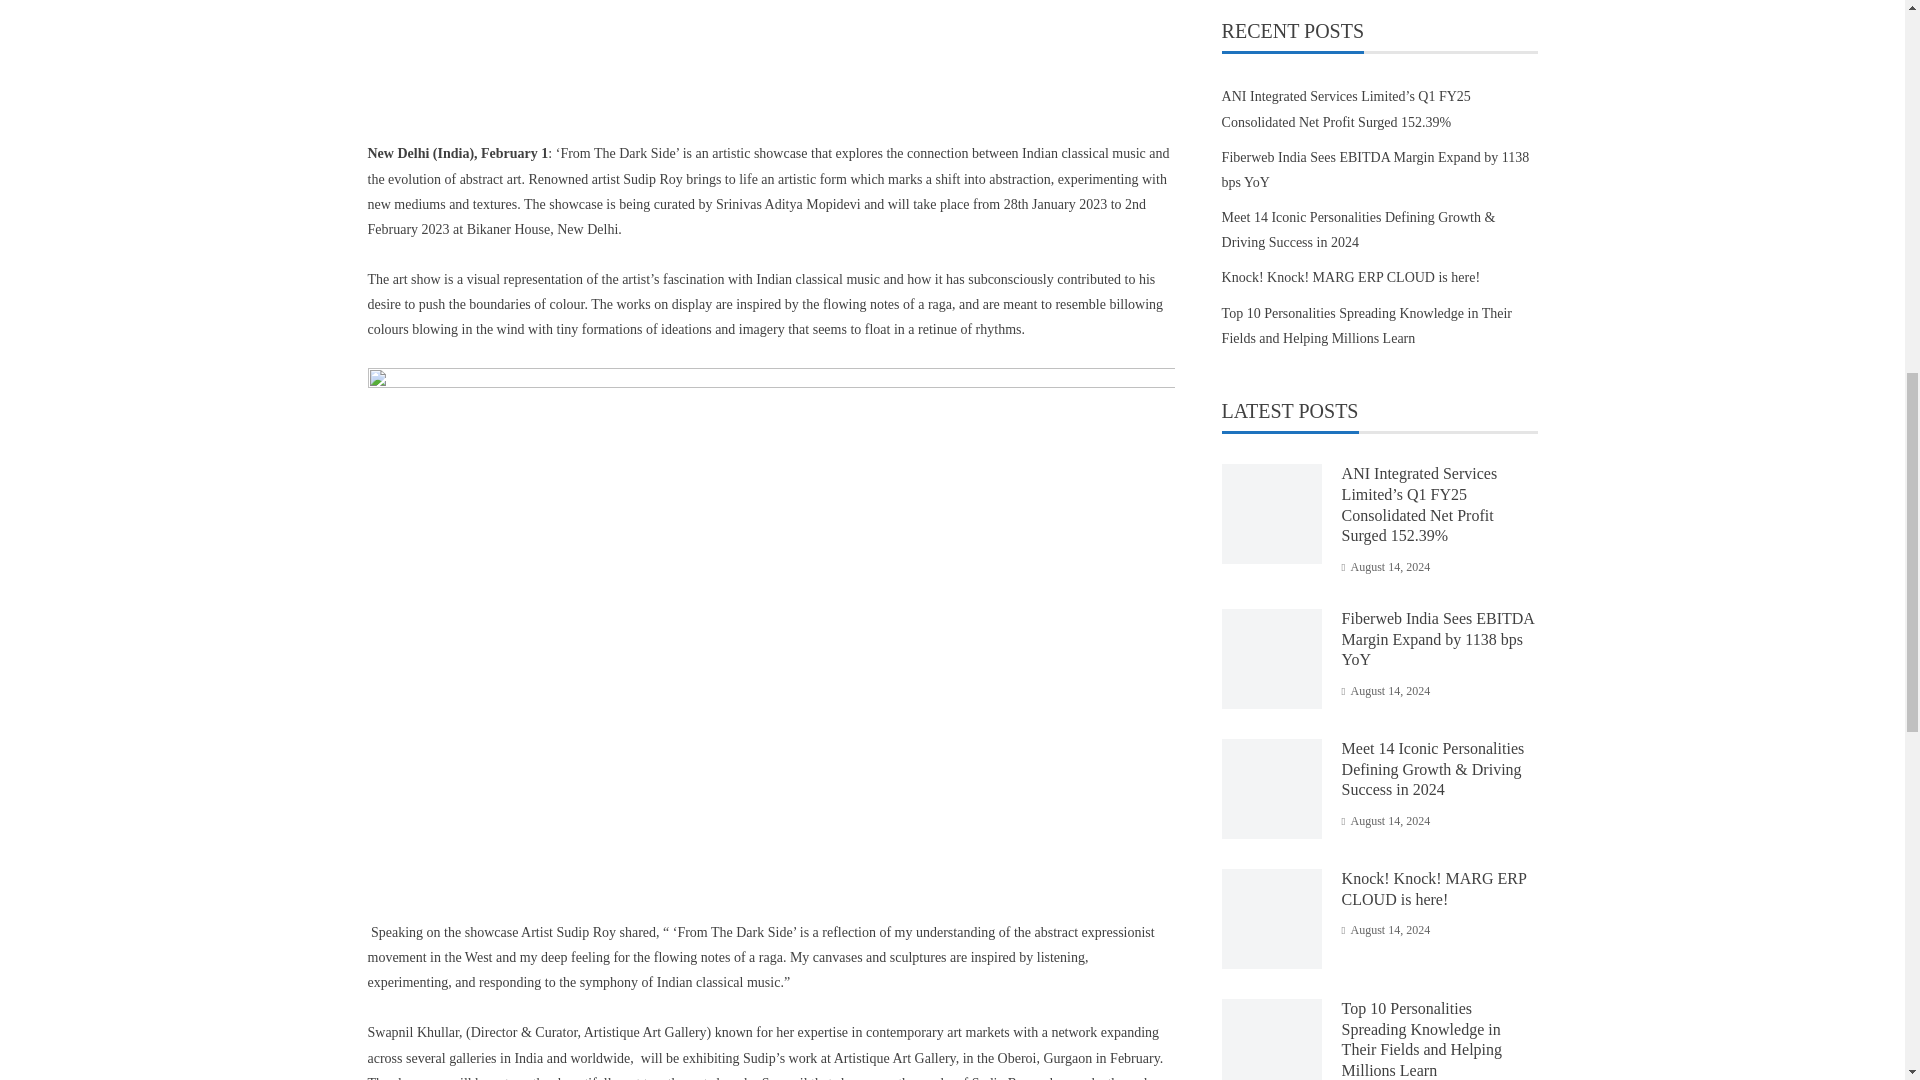 Image resolution: width=1920 pixels, height=1080 pixels. Describe the element at coordinates (1350, 278) in the screenshot. I see `Knock! Knock! MARG ERP CLOUD is here!` at that location.